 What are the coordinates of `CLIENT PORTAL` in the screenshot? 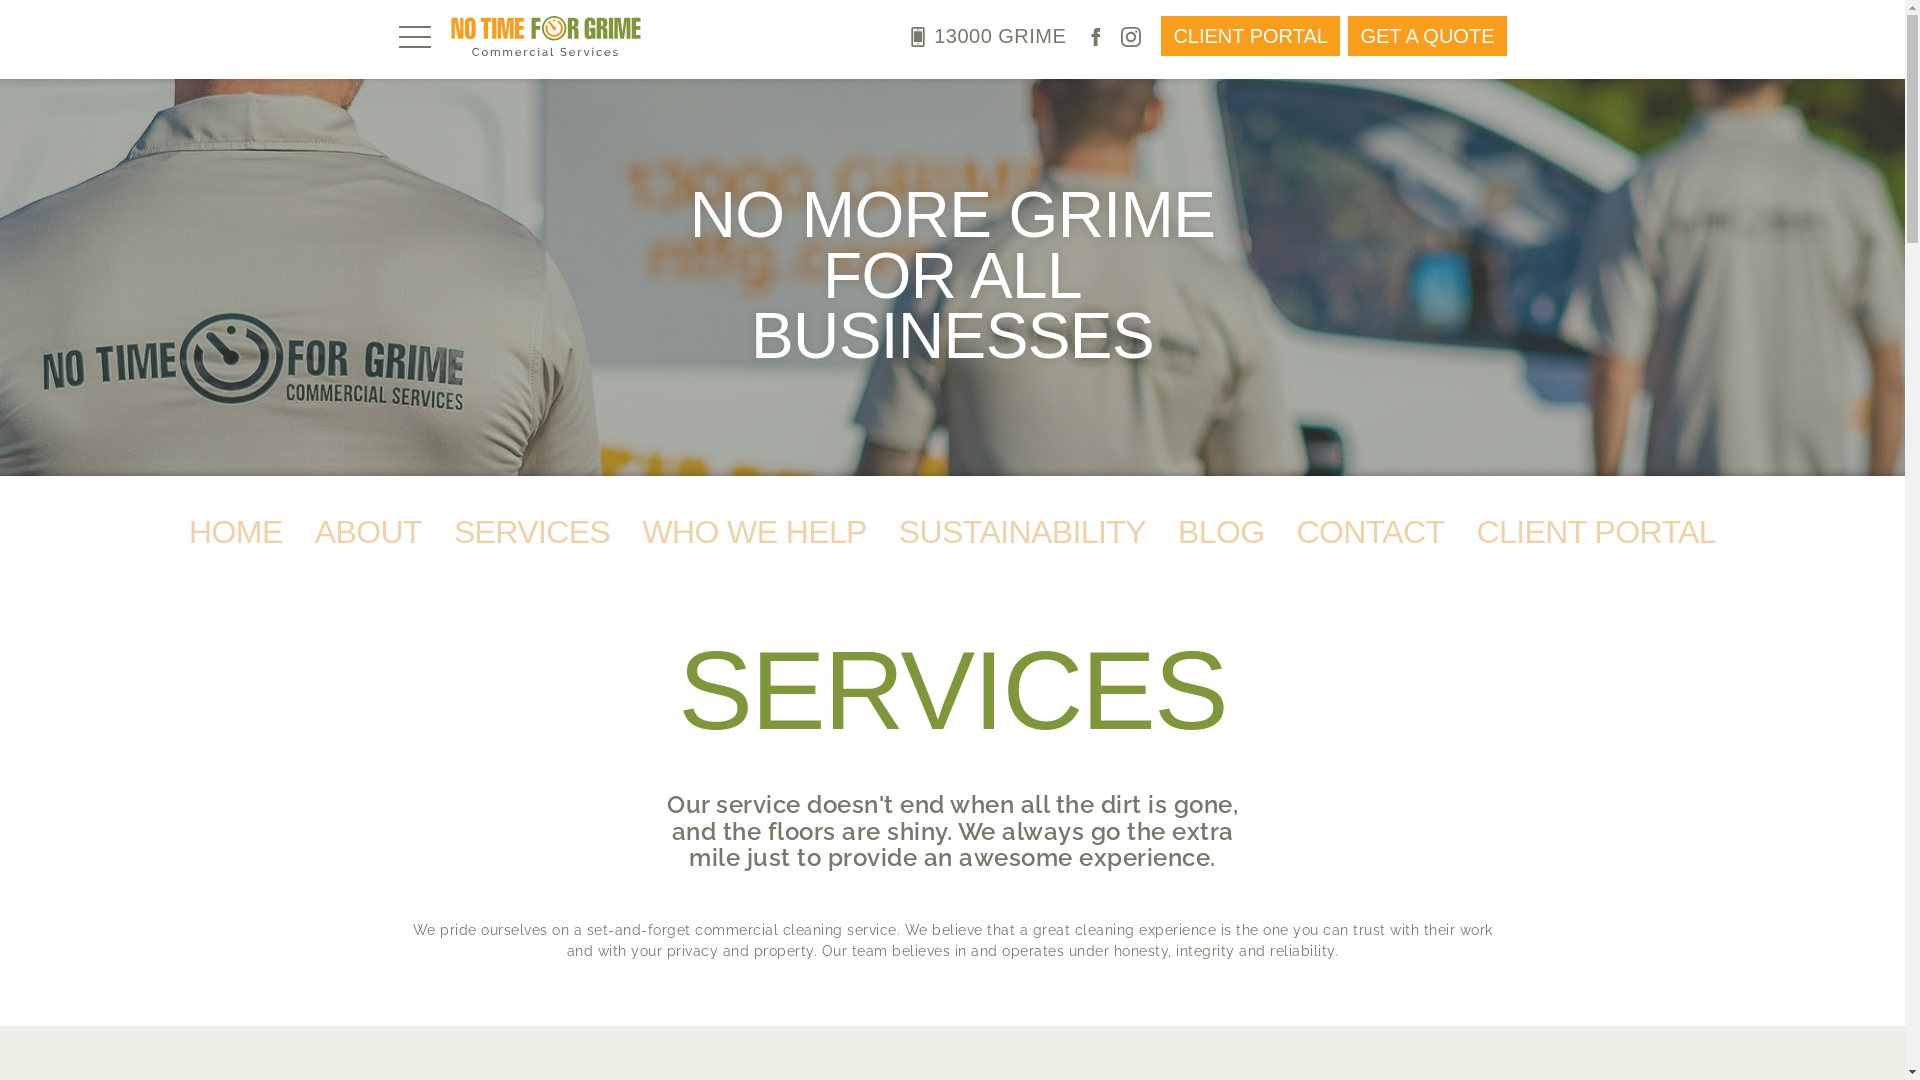 It's located at (1250, 36).